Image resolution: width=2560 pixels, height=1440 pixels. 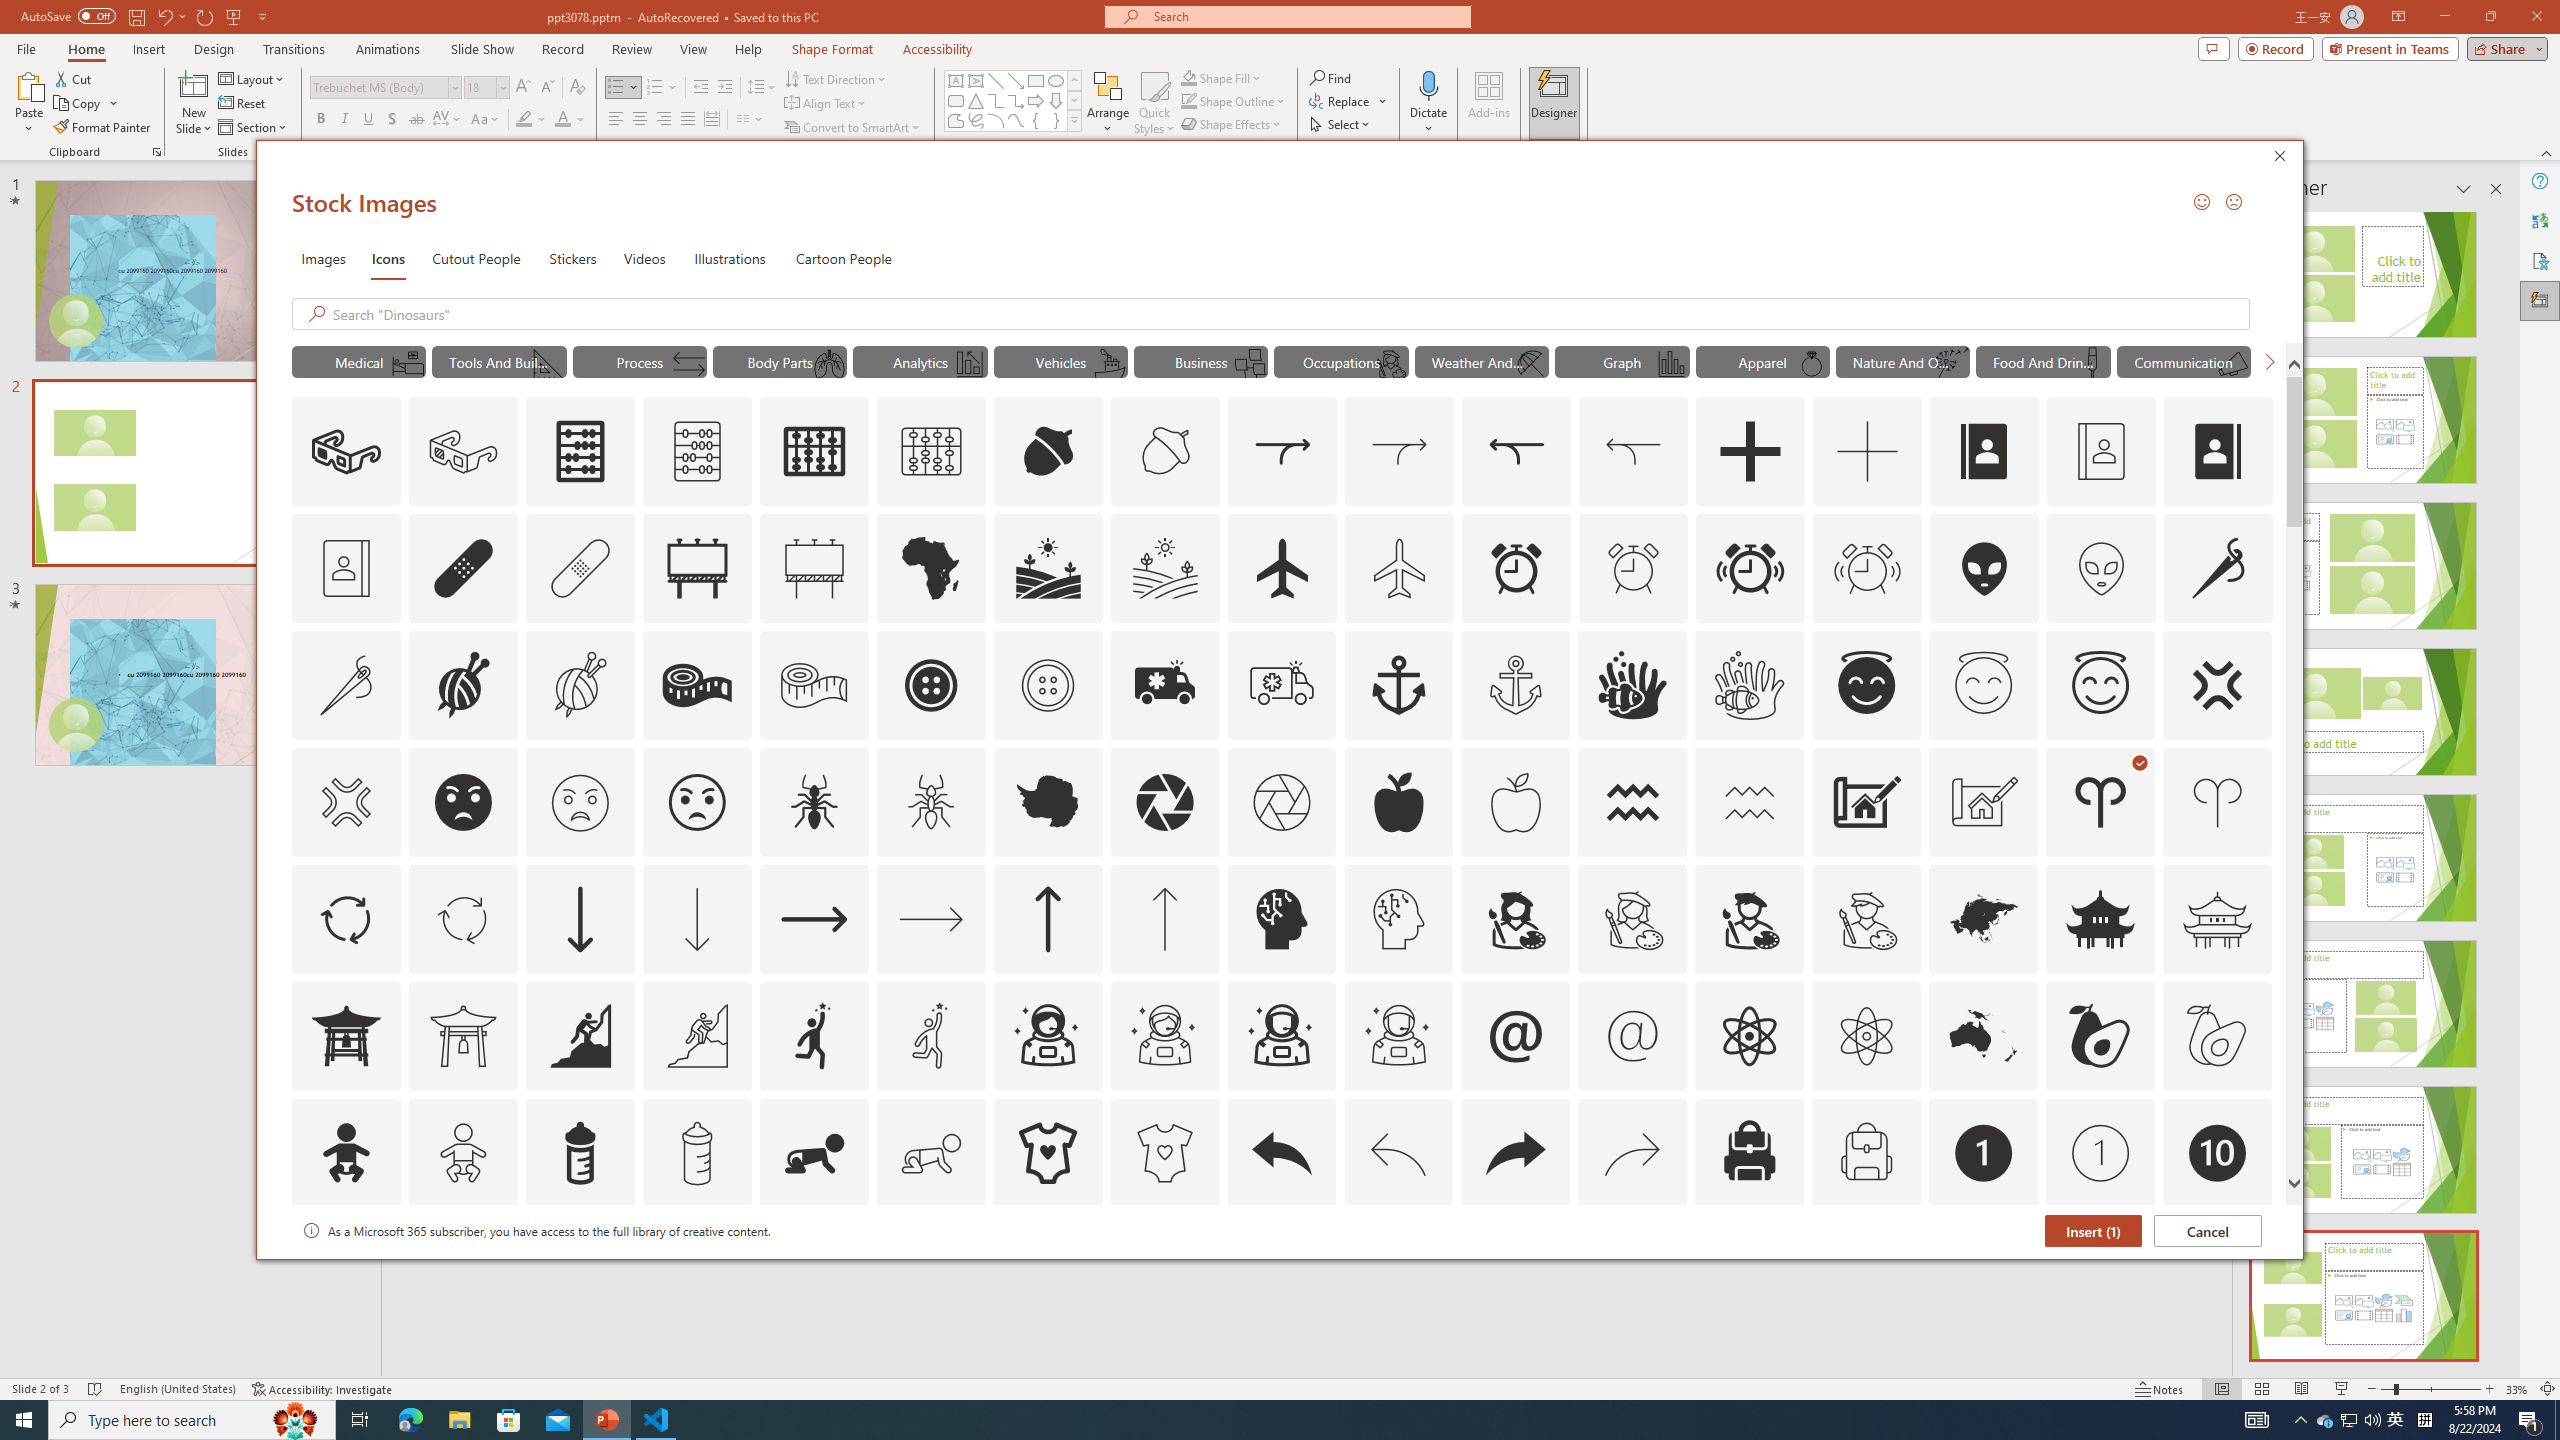 I want to click on AutomationID: Icons_PostitNotes1_M, so click(x=1249, y=363).